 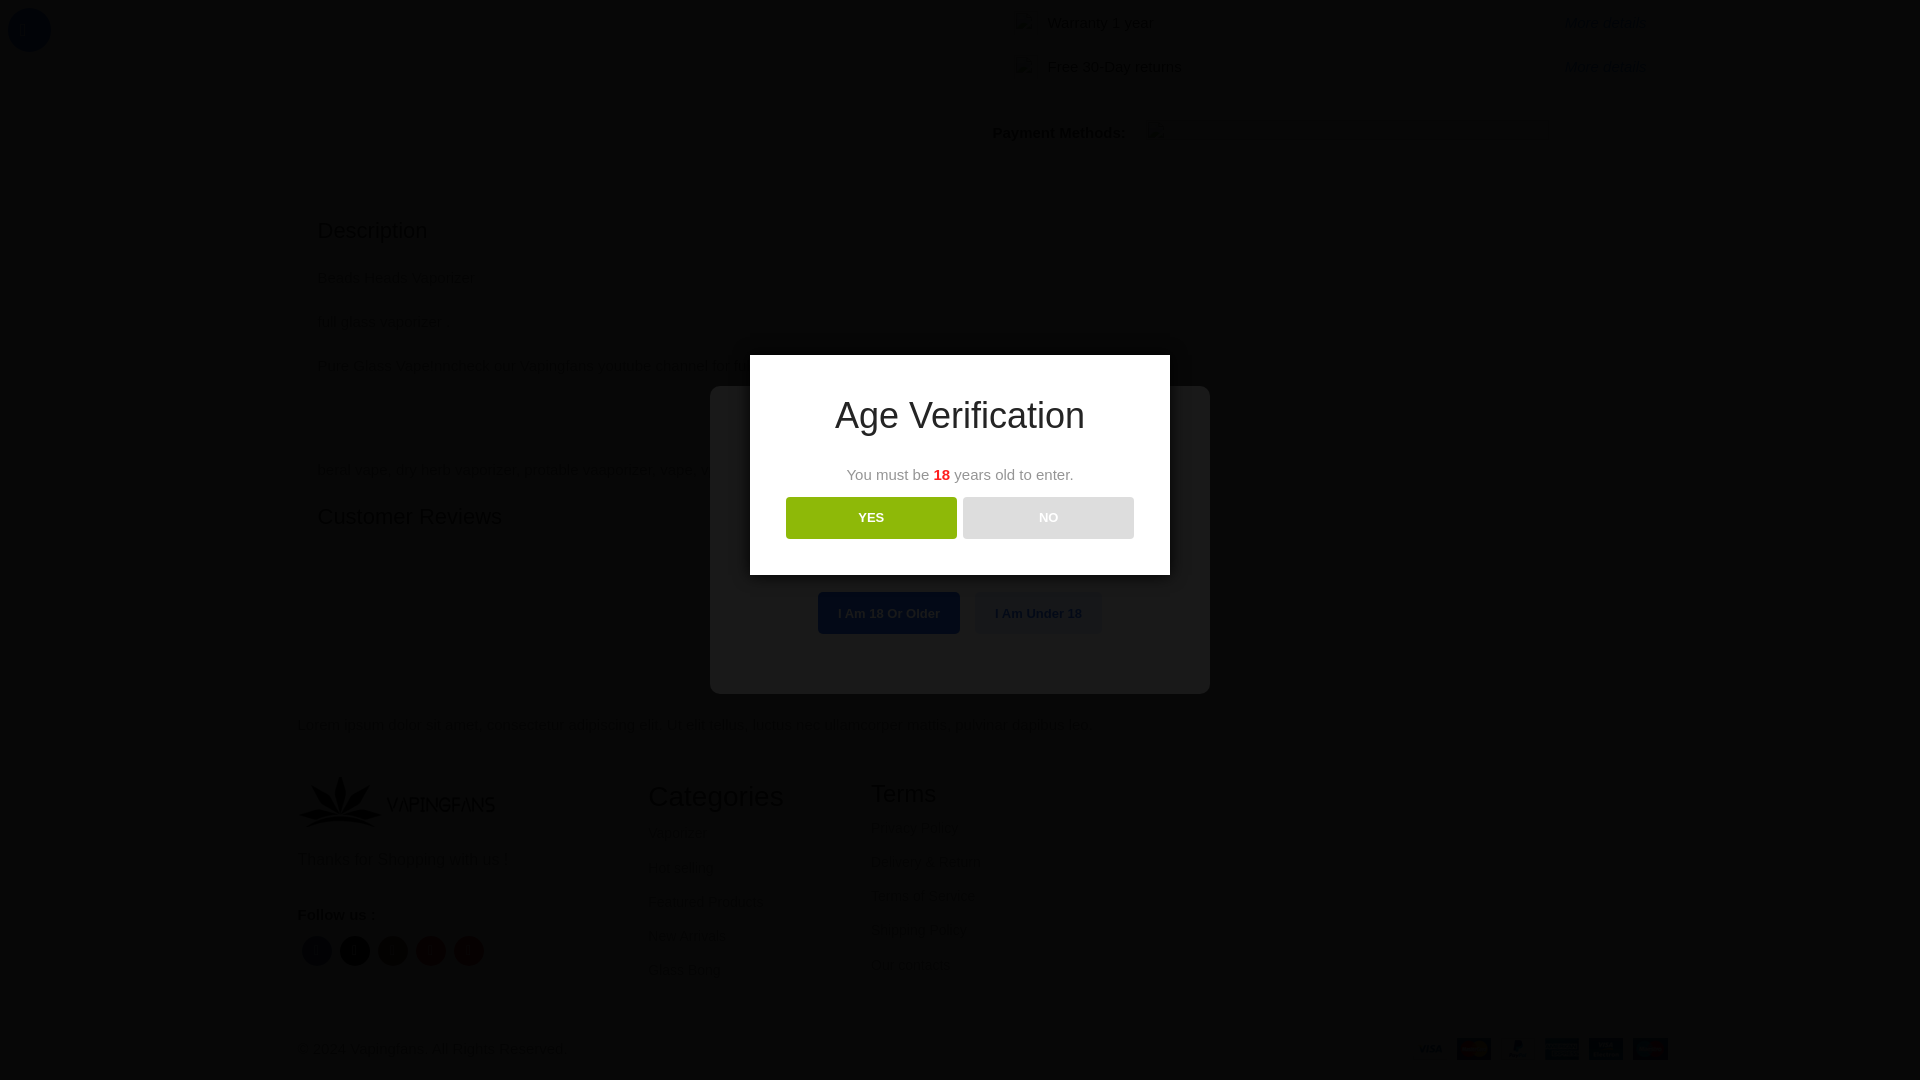 I want to click on return, so click(x=1026, y=66).